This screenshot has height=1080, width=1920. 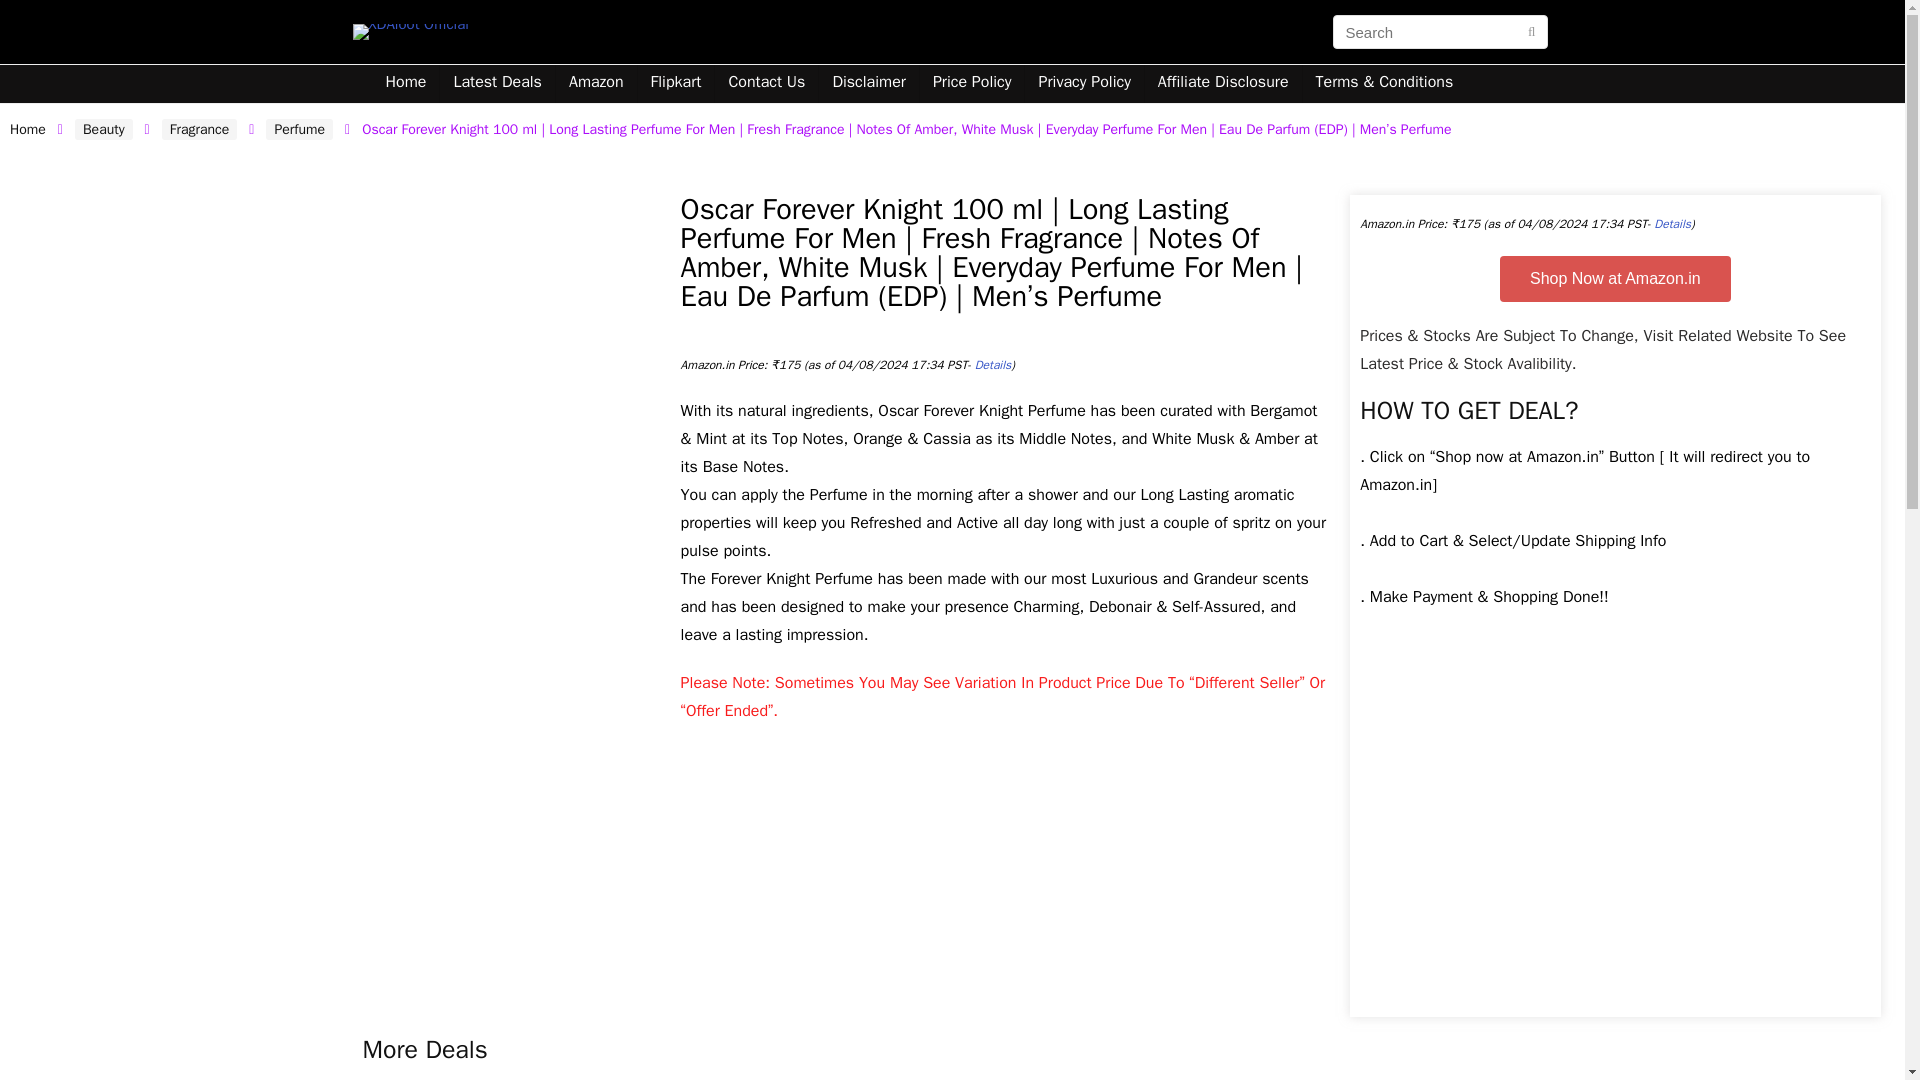 What do you see at coordinates (28, 129) in the screenshot?
I see `Home` at bounding box center [28, 129].